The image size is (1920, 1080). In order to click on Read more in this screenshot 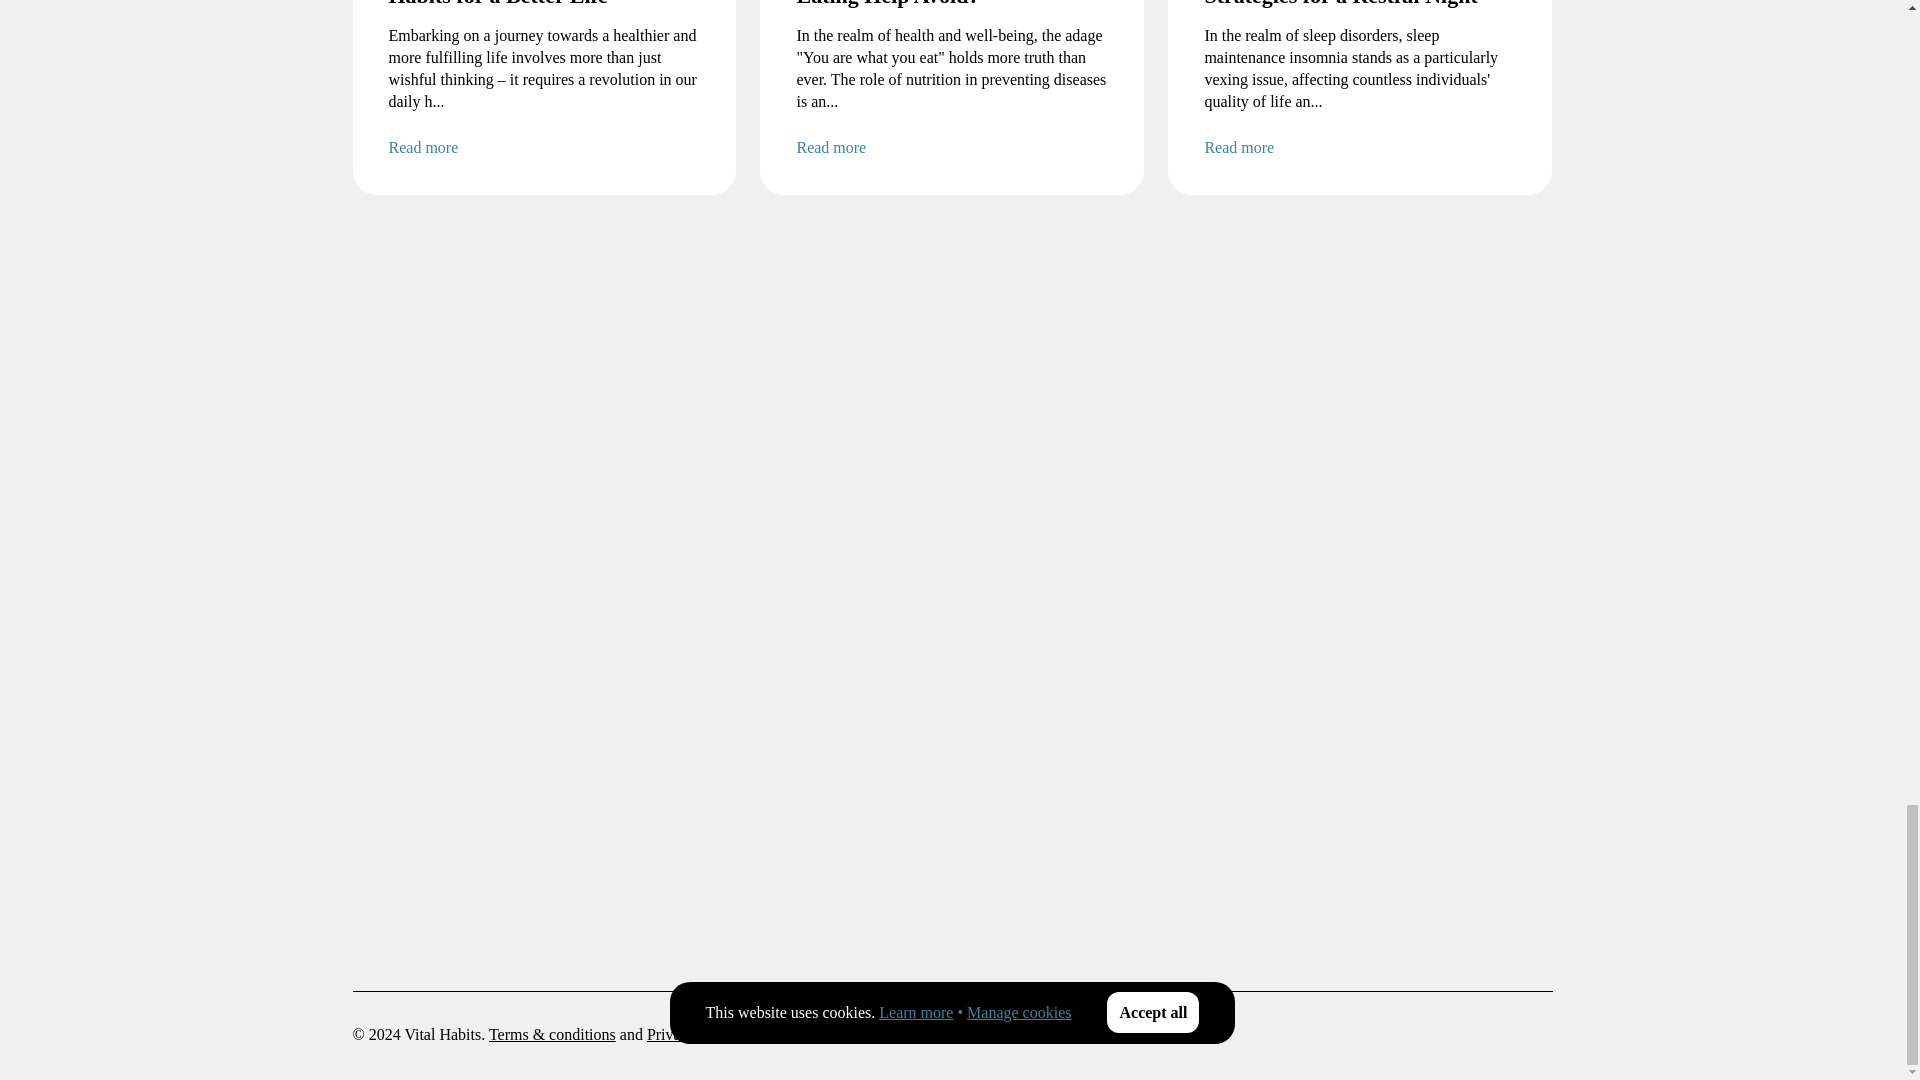, I will do `click(544, 148)`.